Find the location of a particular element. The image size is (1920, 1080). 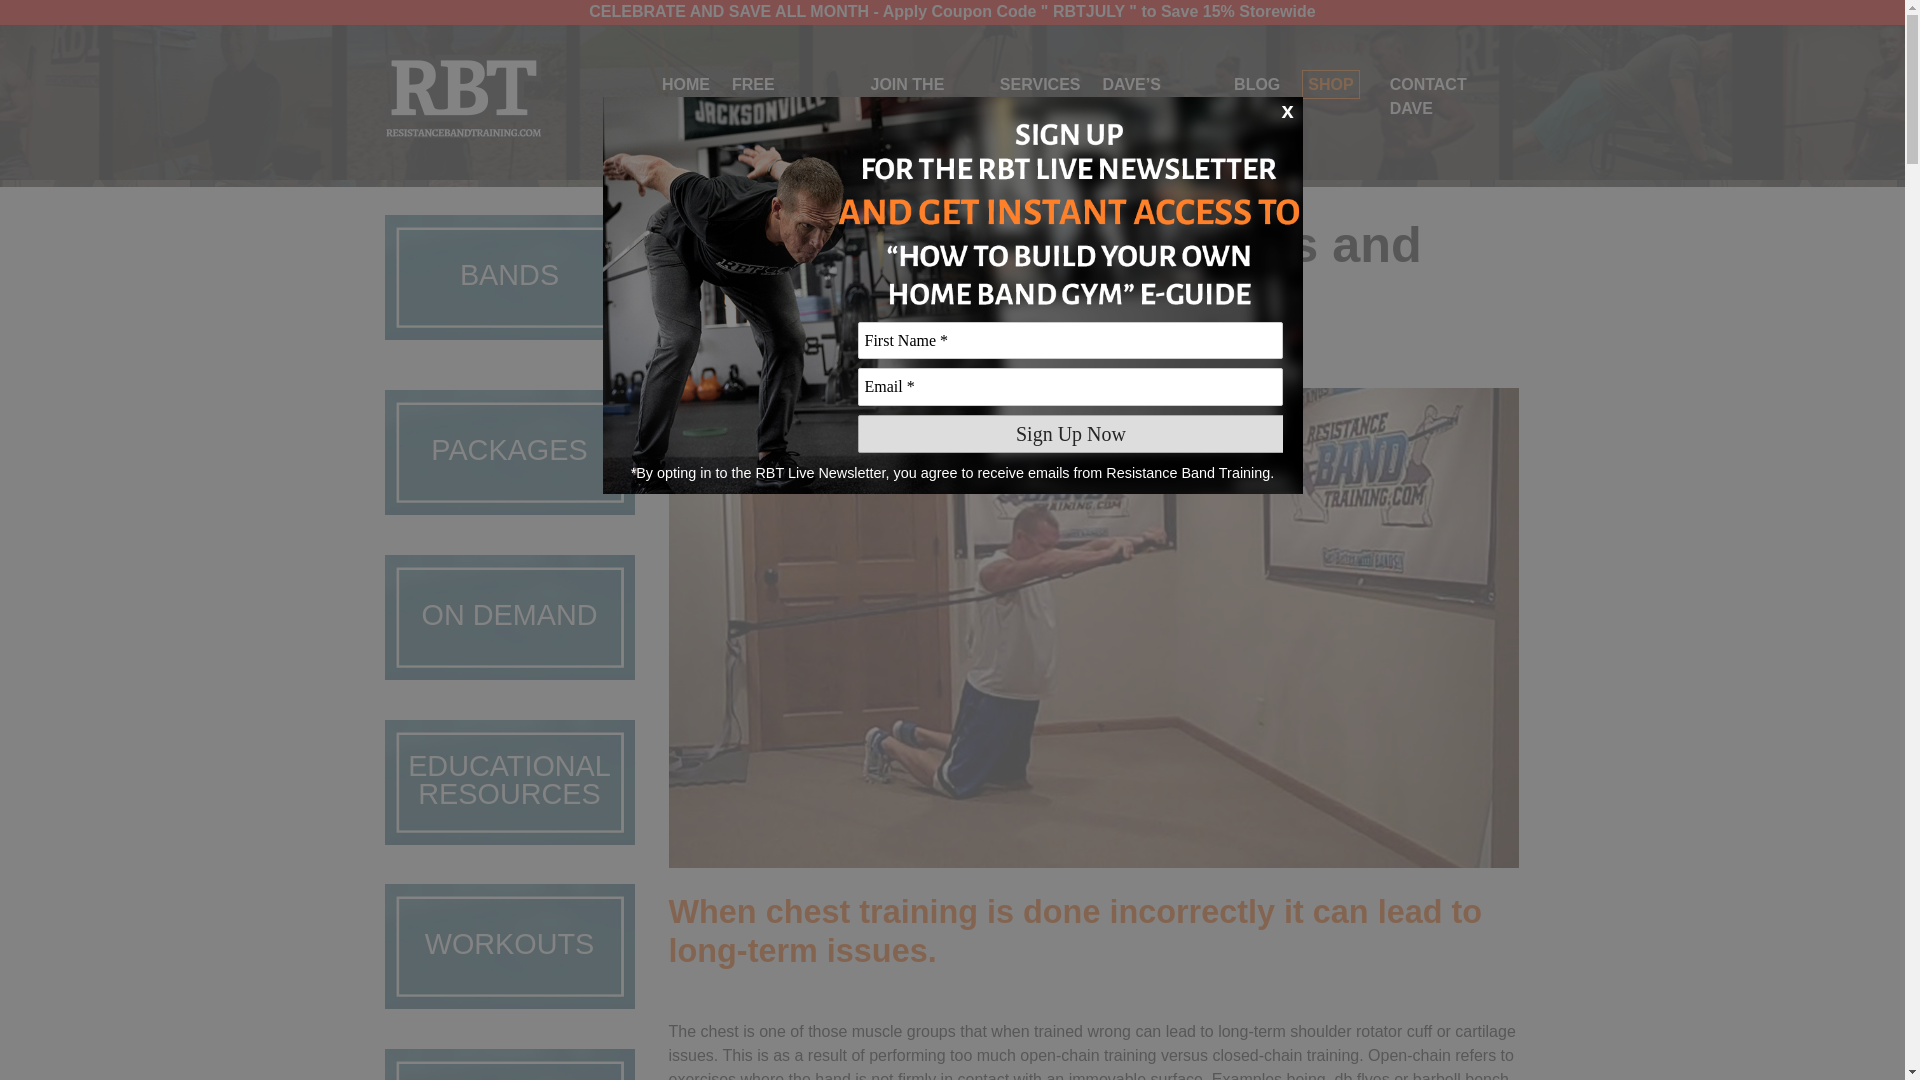

CONTACT DAVE is located at coordinates (1428, 96).